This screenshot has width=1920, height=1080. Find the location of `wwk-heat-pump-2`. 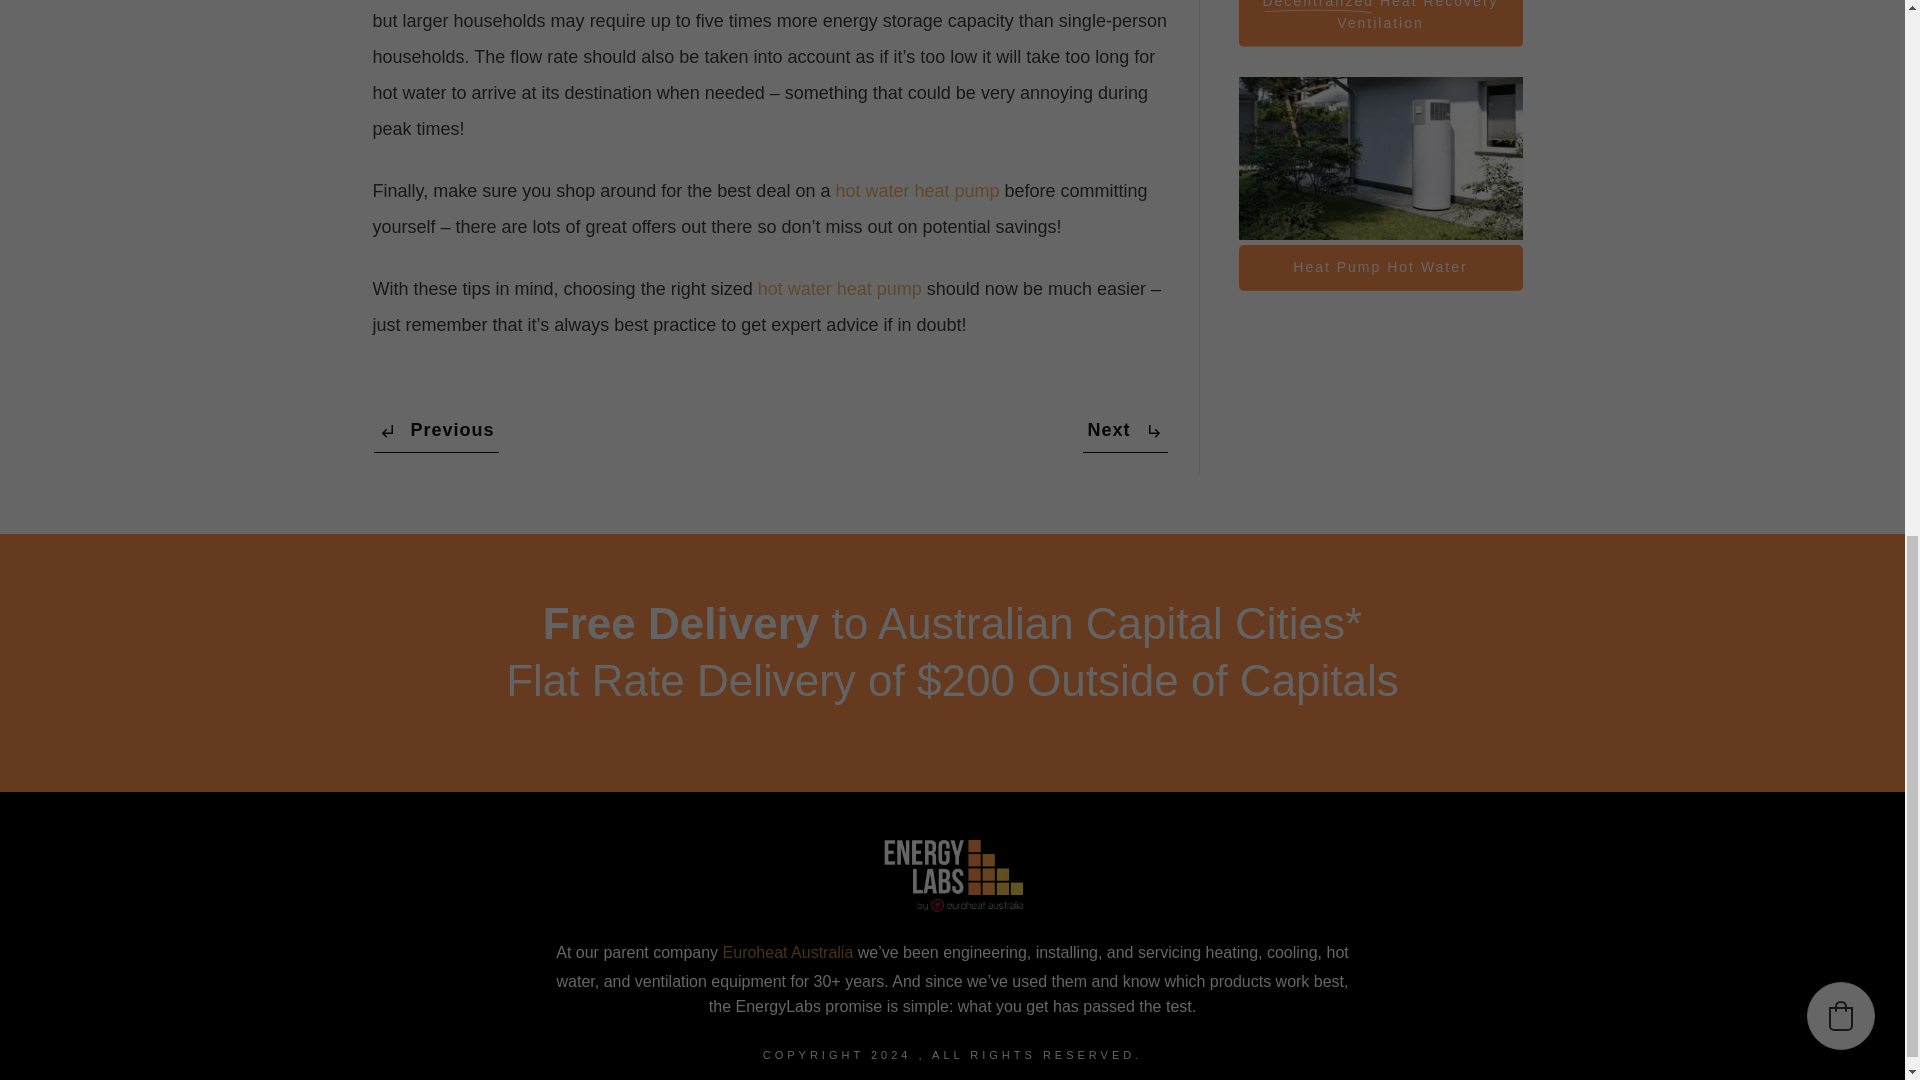

wwk-heat-pump-2 is located at coordinates (1380, 158).